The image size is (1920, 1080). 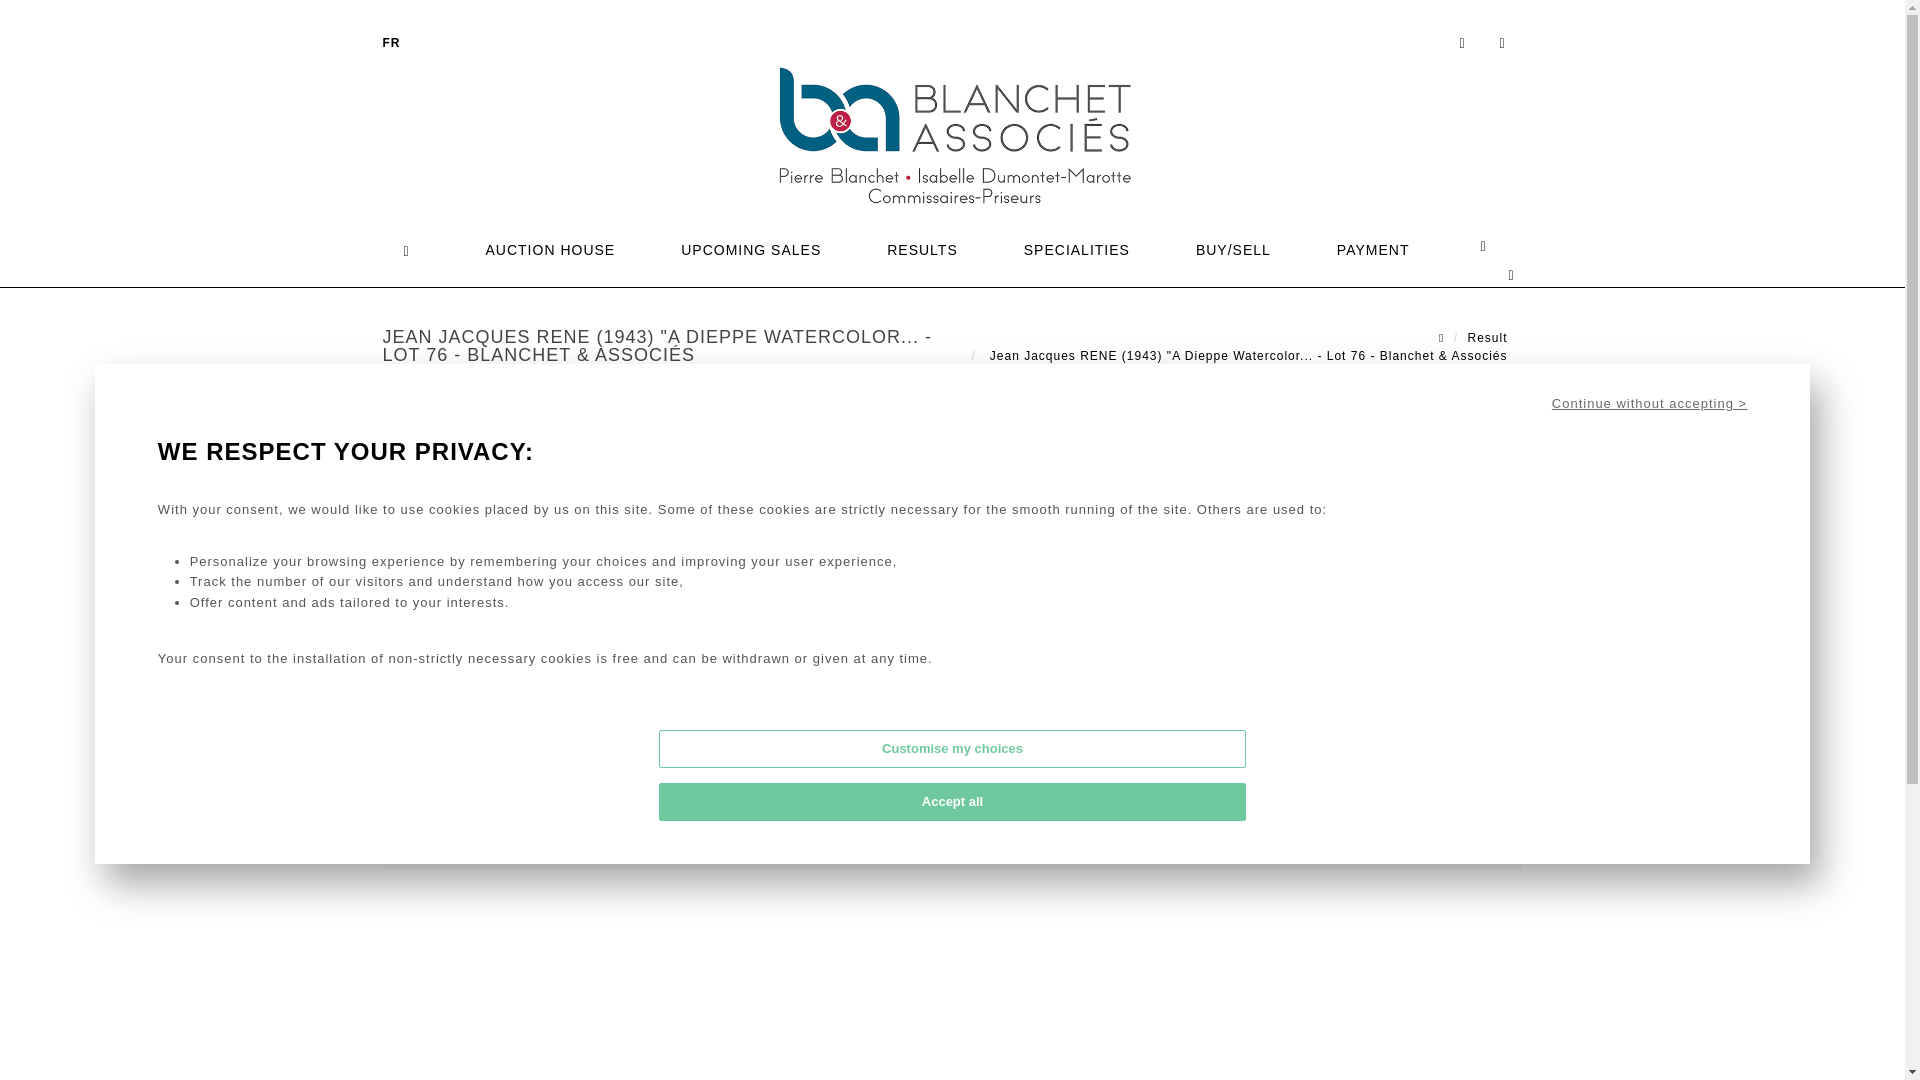 I want to click on AUCTION HOUSE, so click(x=550, y=246).